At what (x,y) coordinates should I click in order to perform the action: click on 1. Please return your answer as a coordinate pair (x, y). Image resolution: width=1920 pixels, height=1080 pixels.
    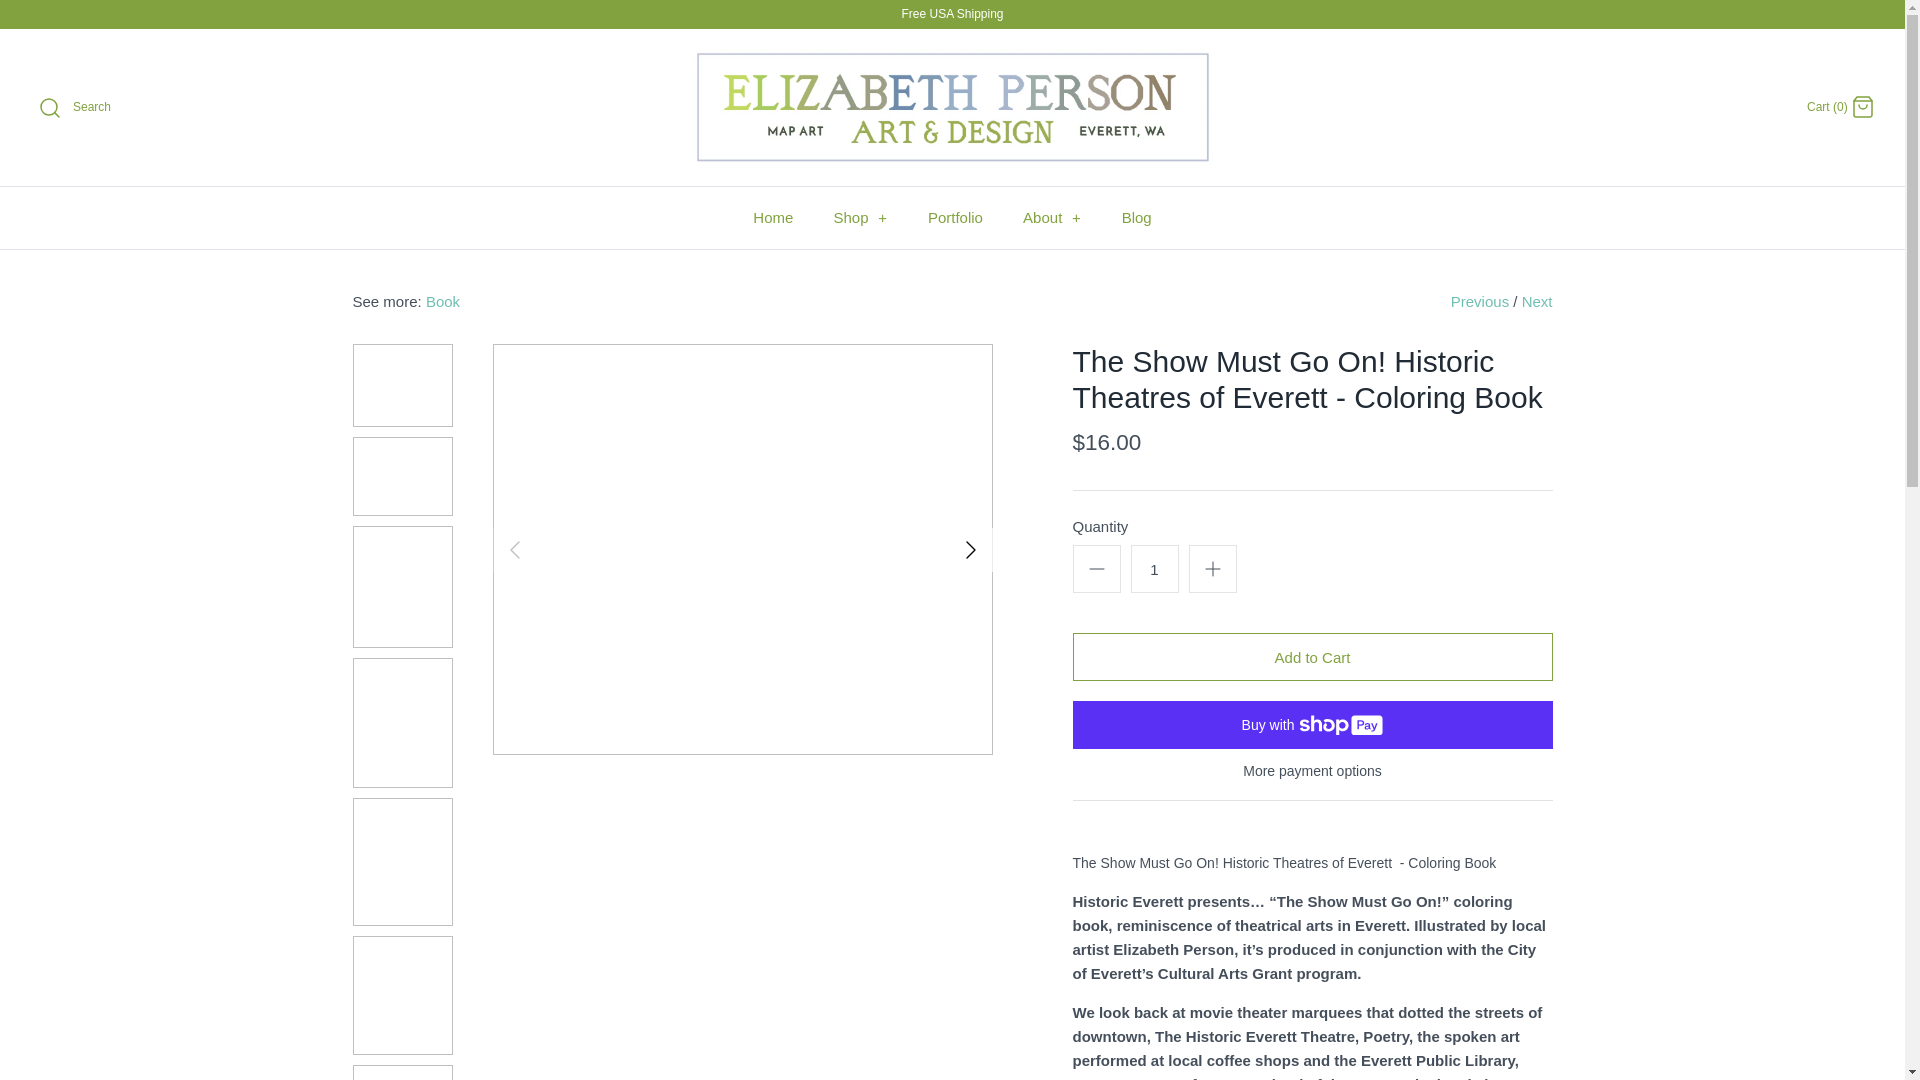
    Looking at the image, I should click on (1154, 568).